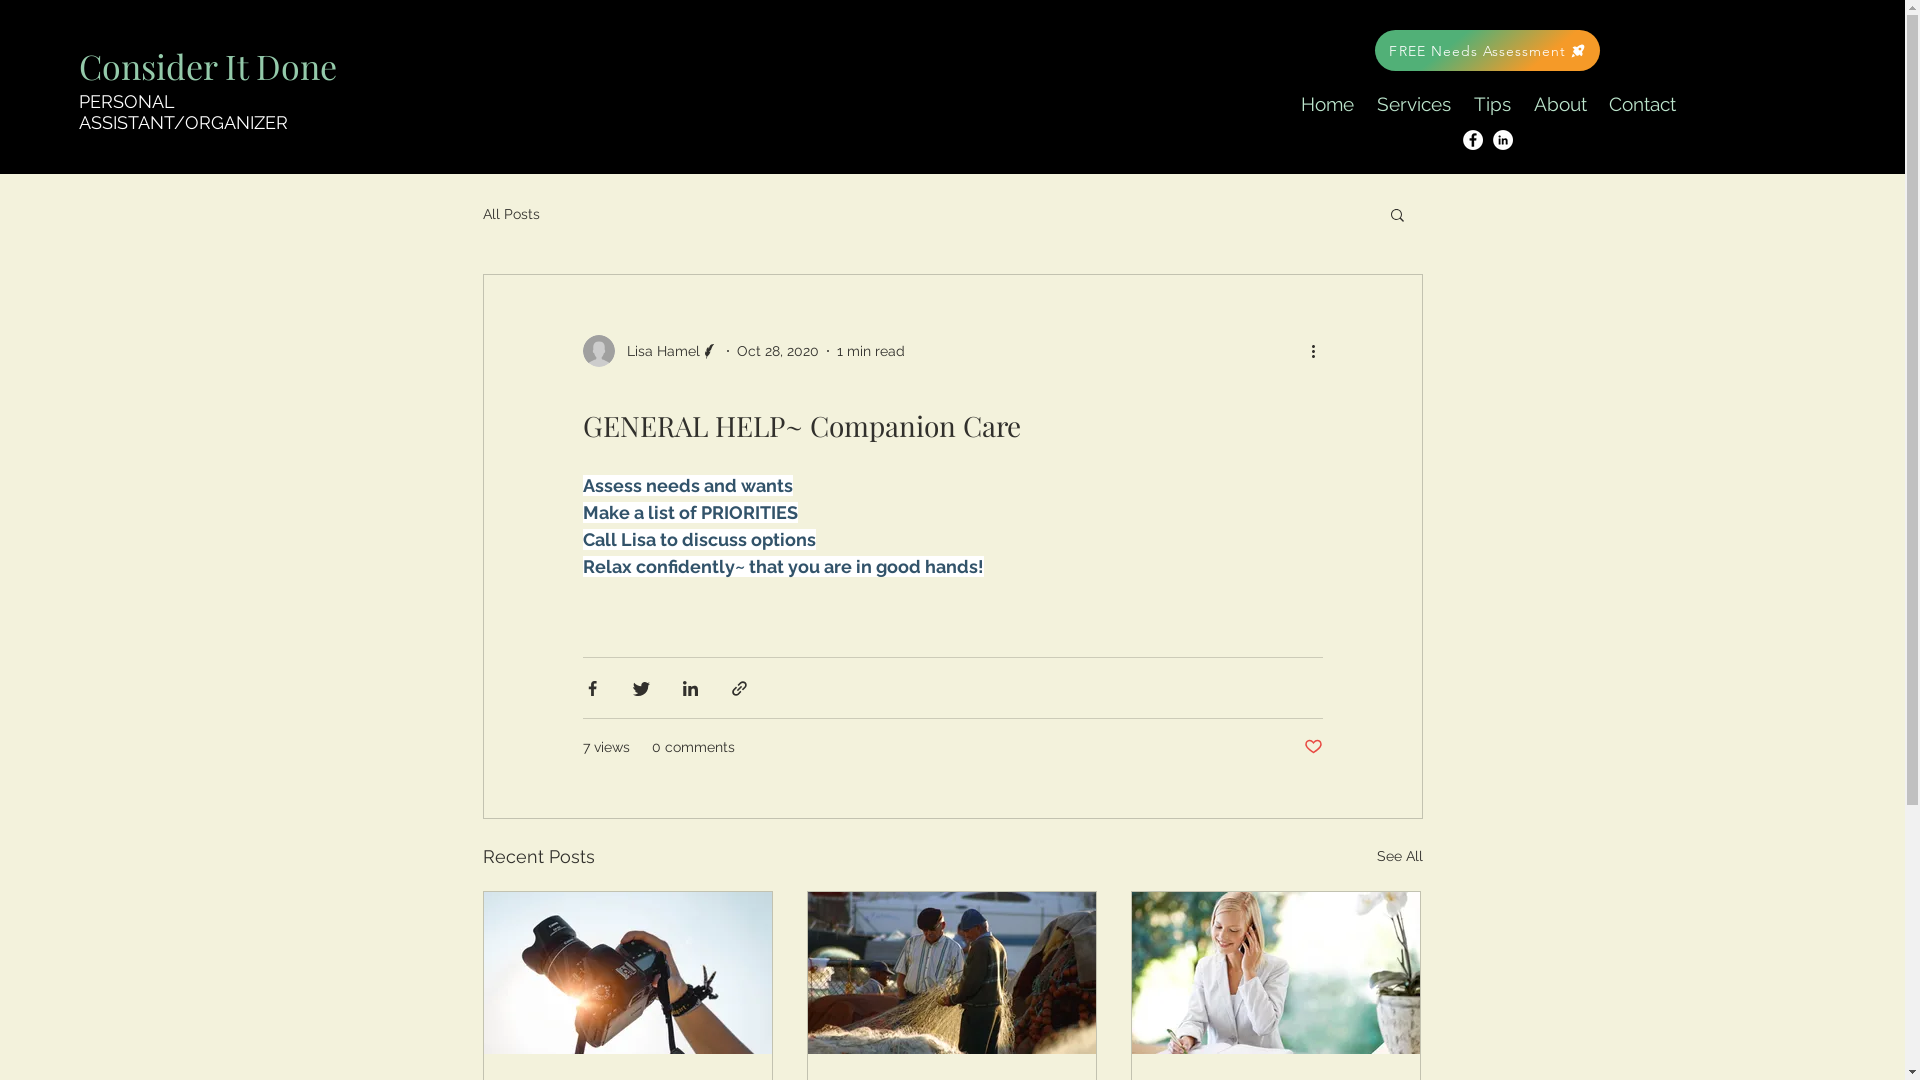 Image resolution: width=1920 pixels, height=1080 pixels. Describe the element at coordinates (1642, 104) in the screenshot. I see `Contact` at that location.